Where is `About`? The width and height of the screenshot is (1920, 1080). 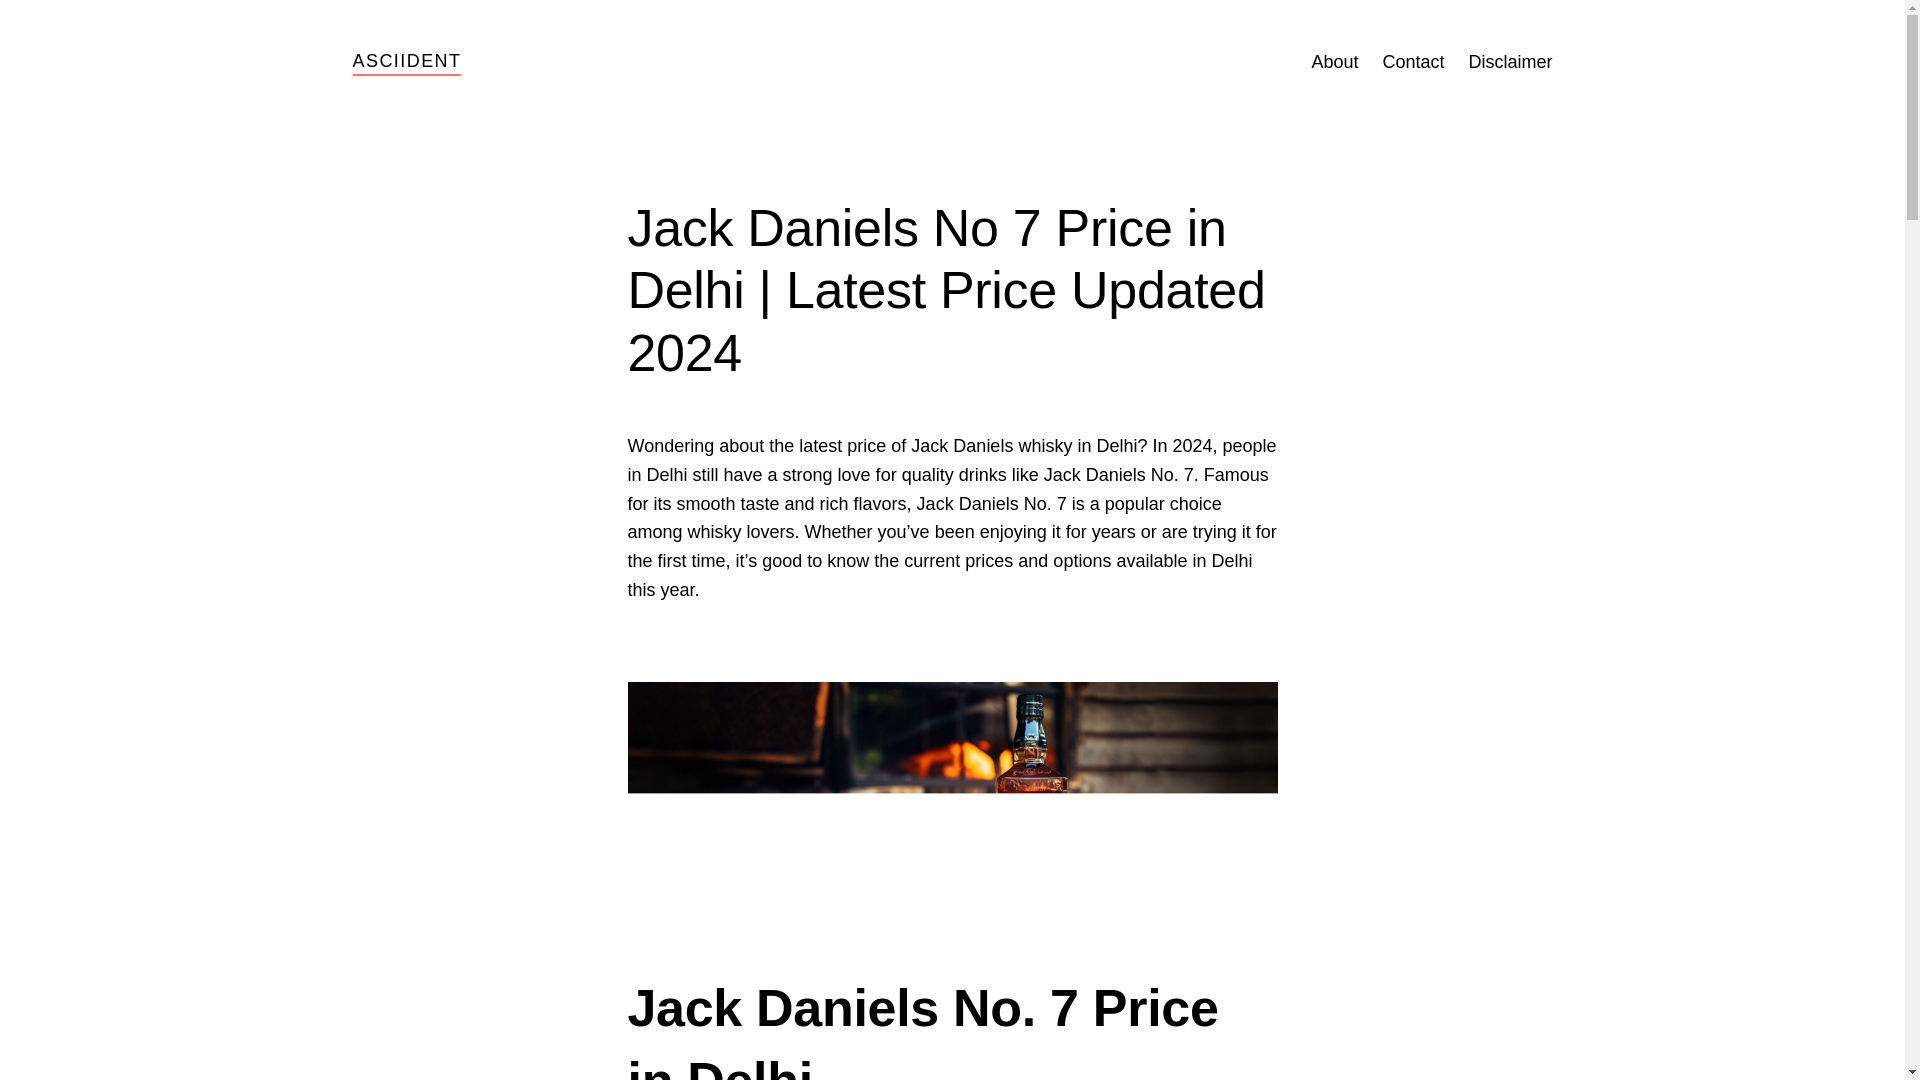 About is located at coordinates (1334, 62).